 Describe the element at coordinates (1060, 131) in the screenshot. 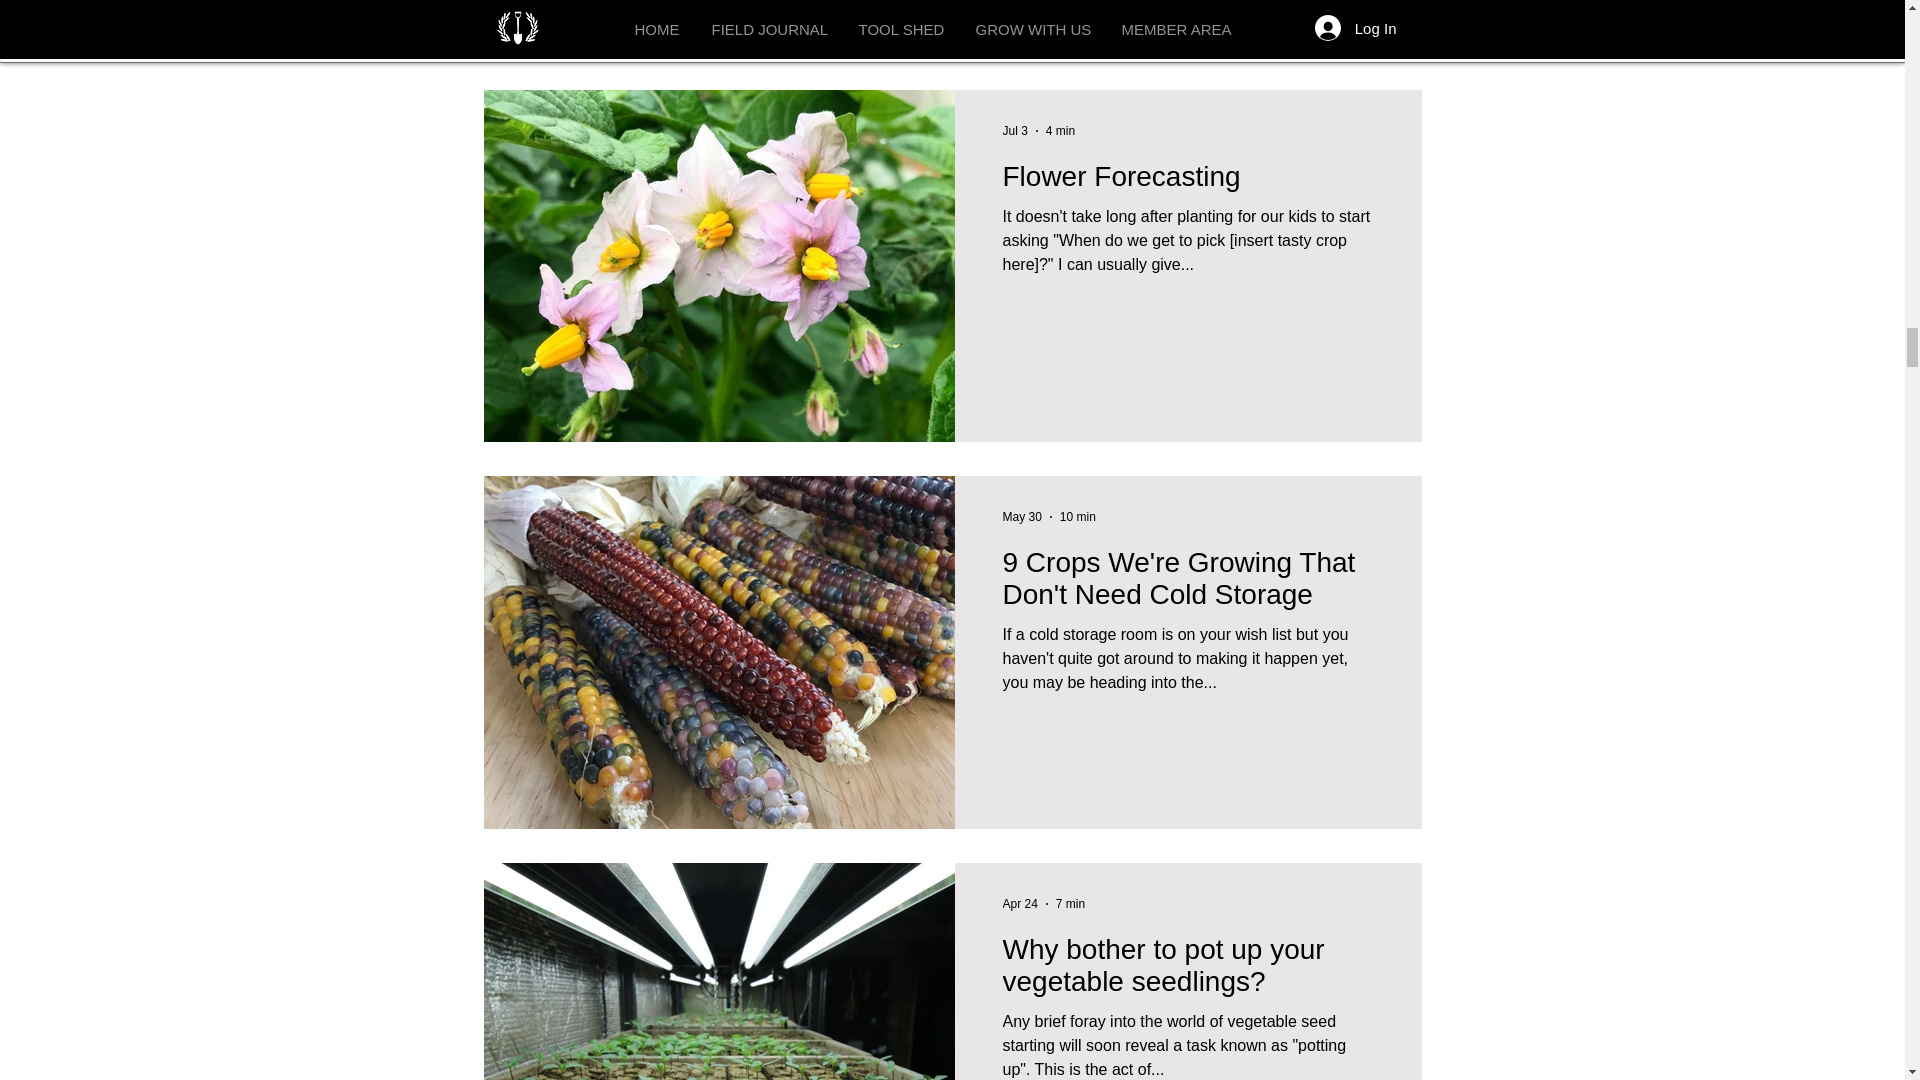

I see `4 min` at that location.